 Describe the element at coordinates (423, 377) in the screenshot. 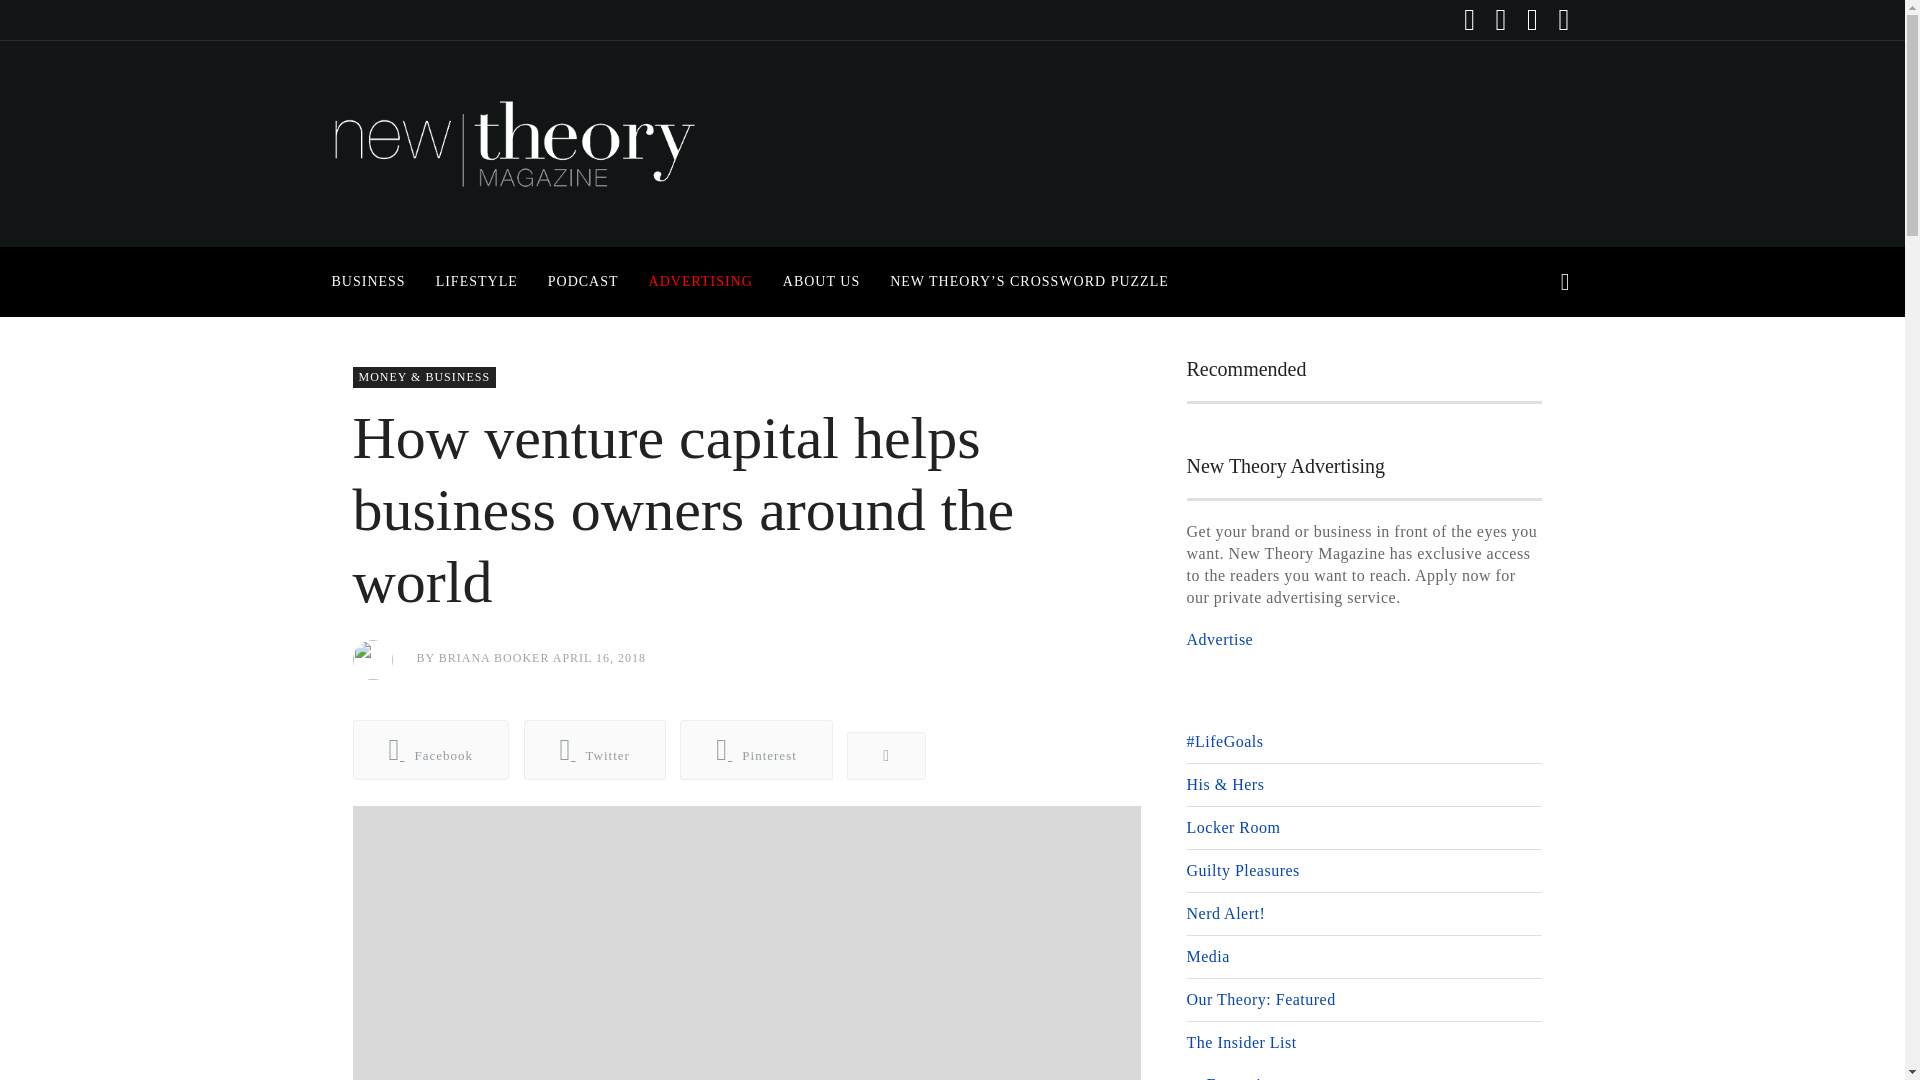

I see `View all posts in 144` at that location.